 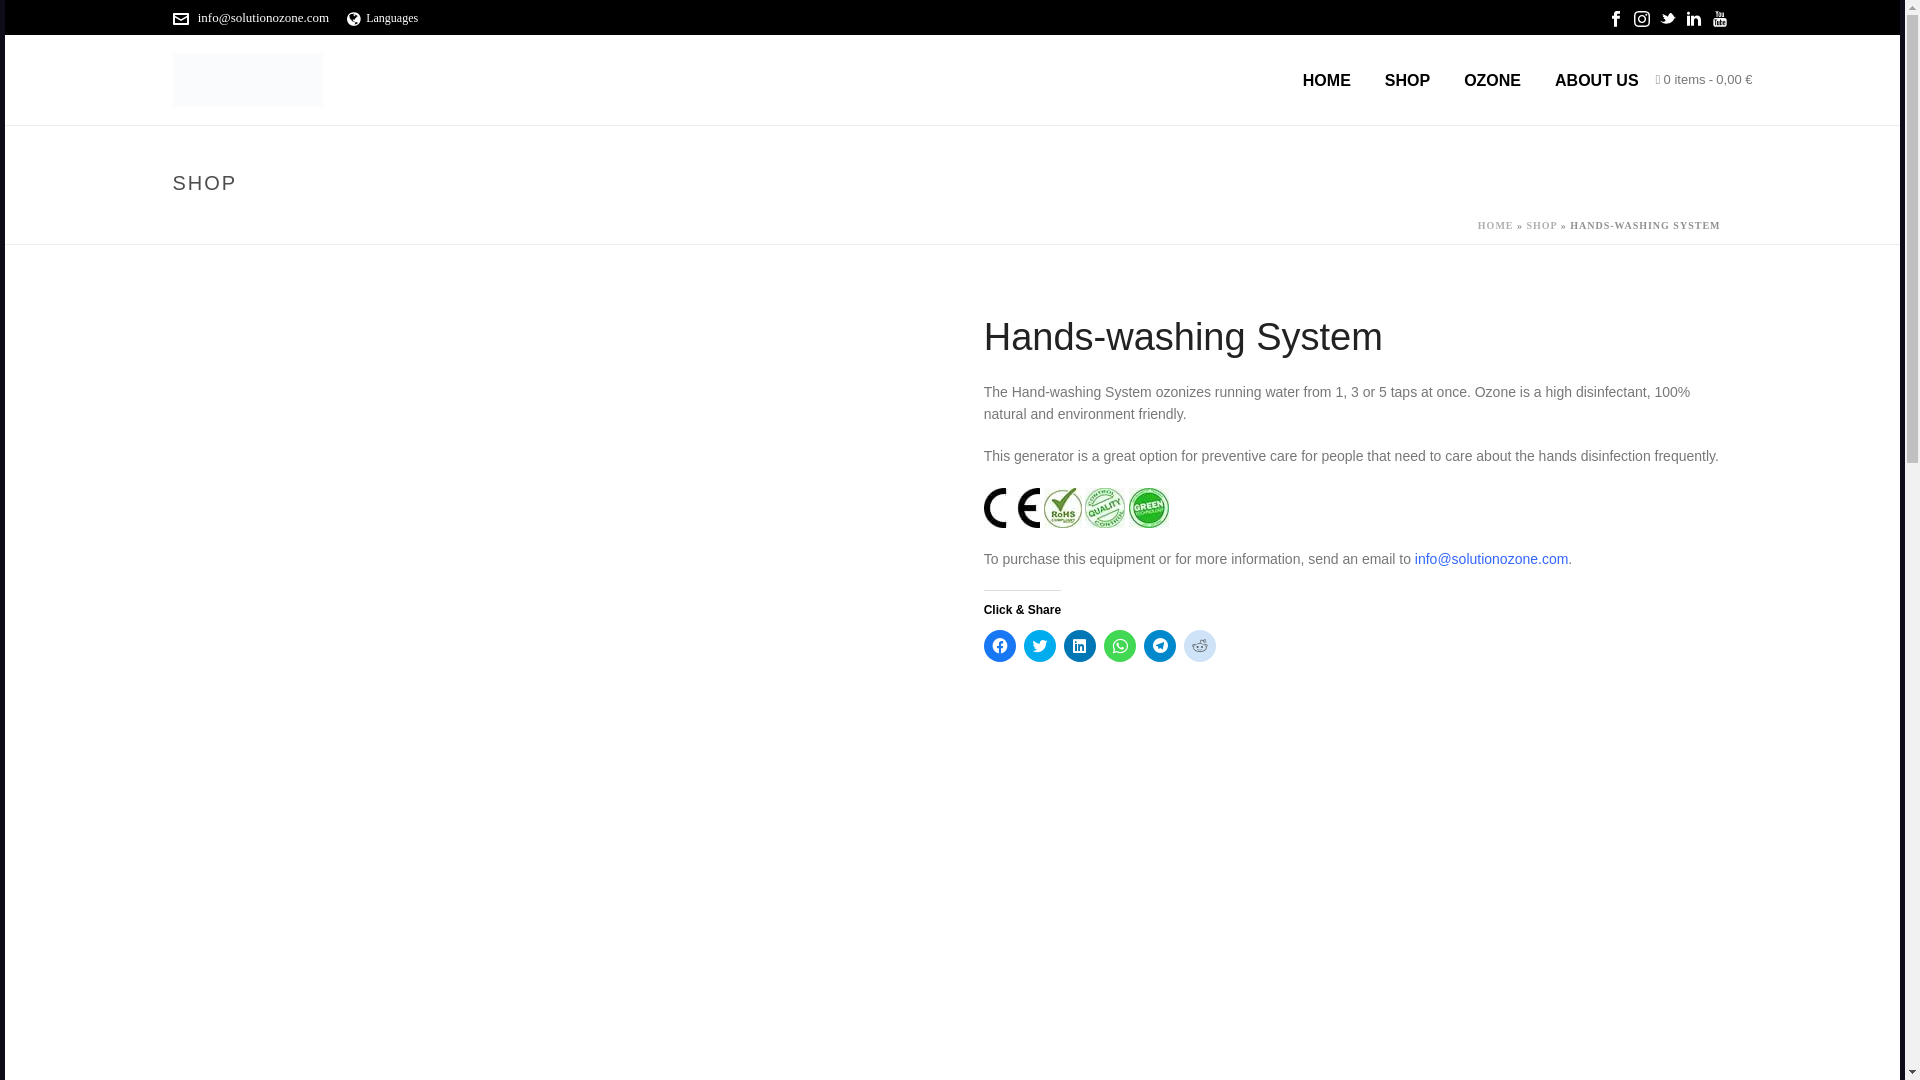 What do you see at coordinates (1492, 80) in the screenshot?
I see `OZONE` at bounding box center [1492, 80].